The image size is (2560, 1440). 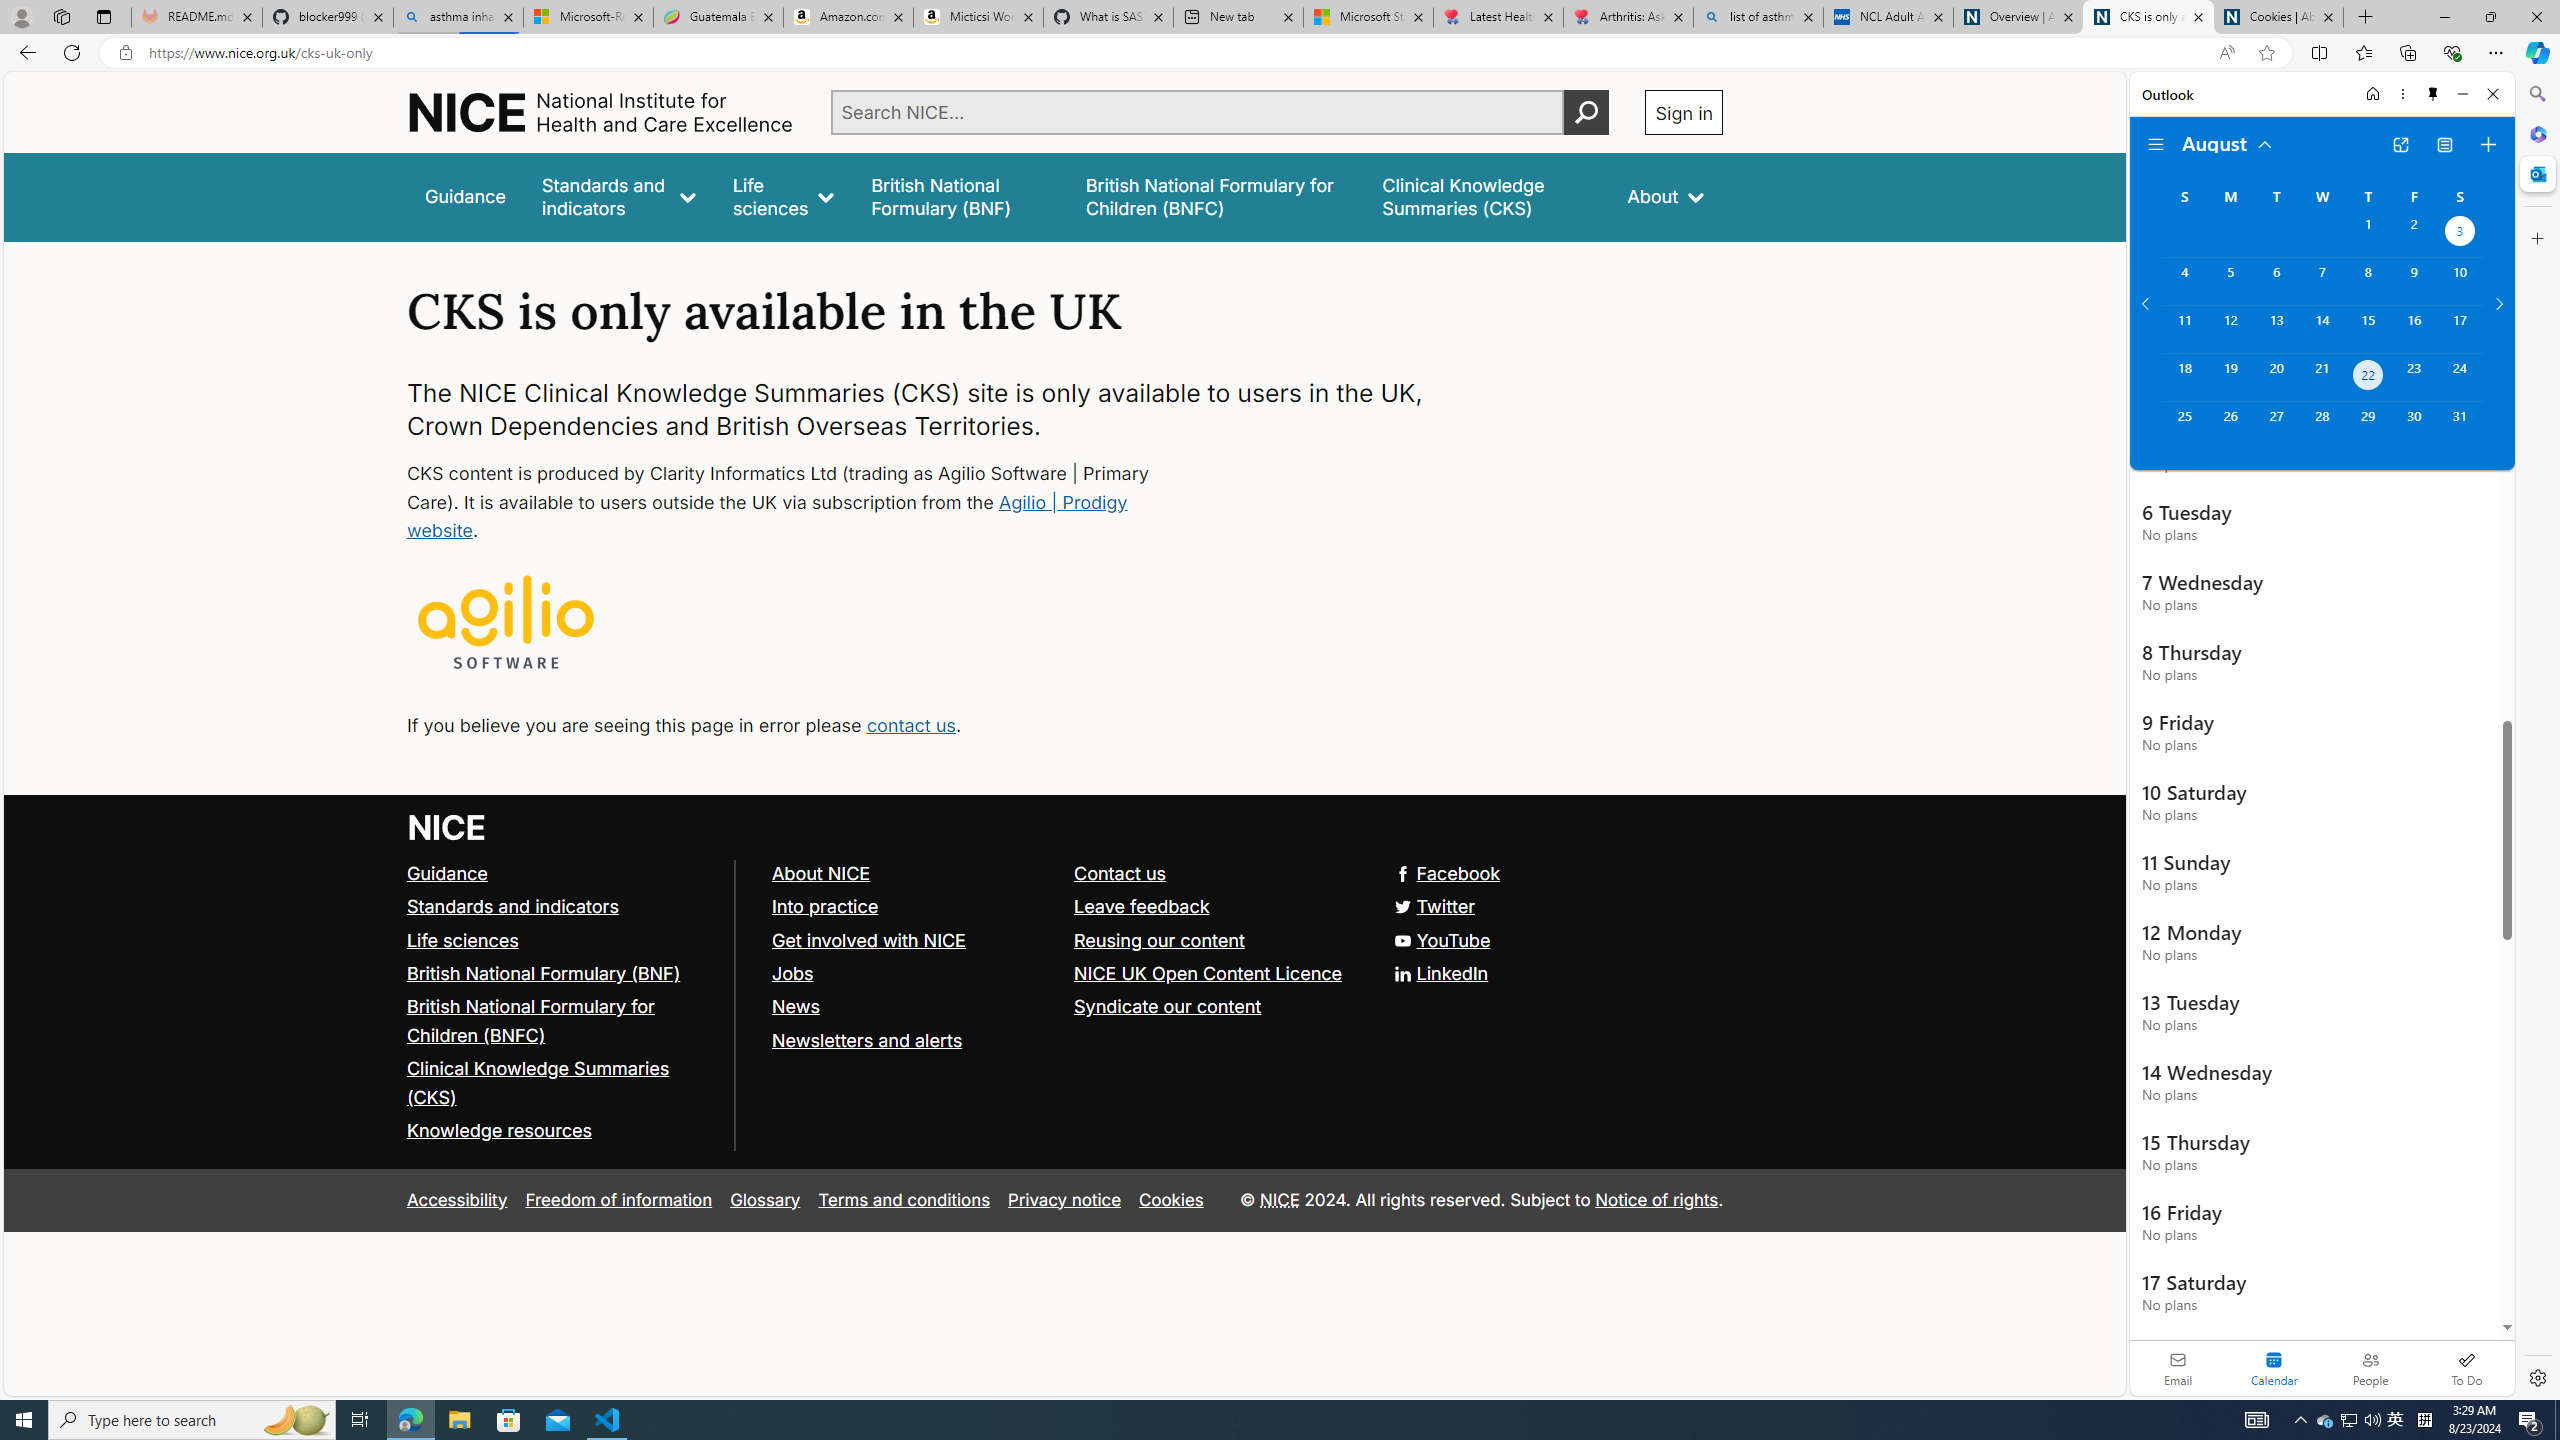 What do you see at coordinates (506, 624) in the screenshot?
I see `Logo for Clarity Consulting` at bounding box center [506, 624].